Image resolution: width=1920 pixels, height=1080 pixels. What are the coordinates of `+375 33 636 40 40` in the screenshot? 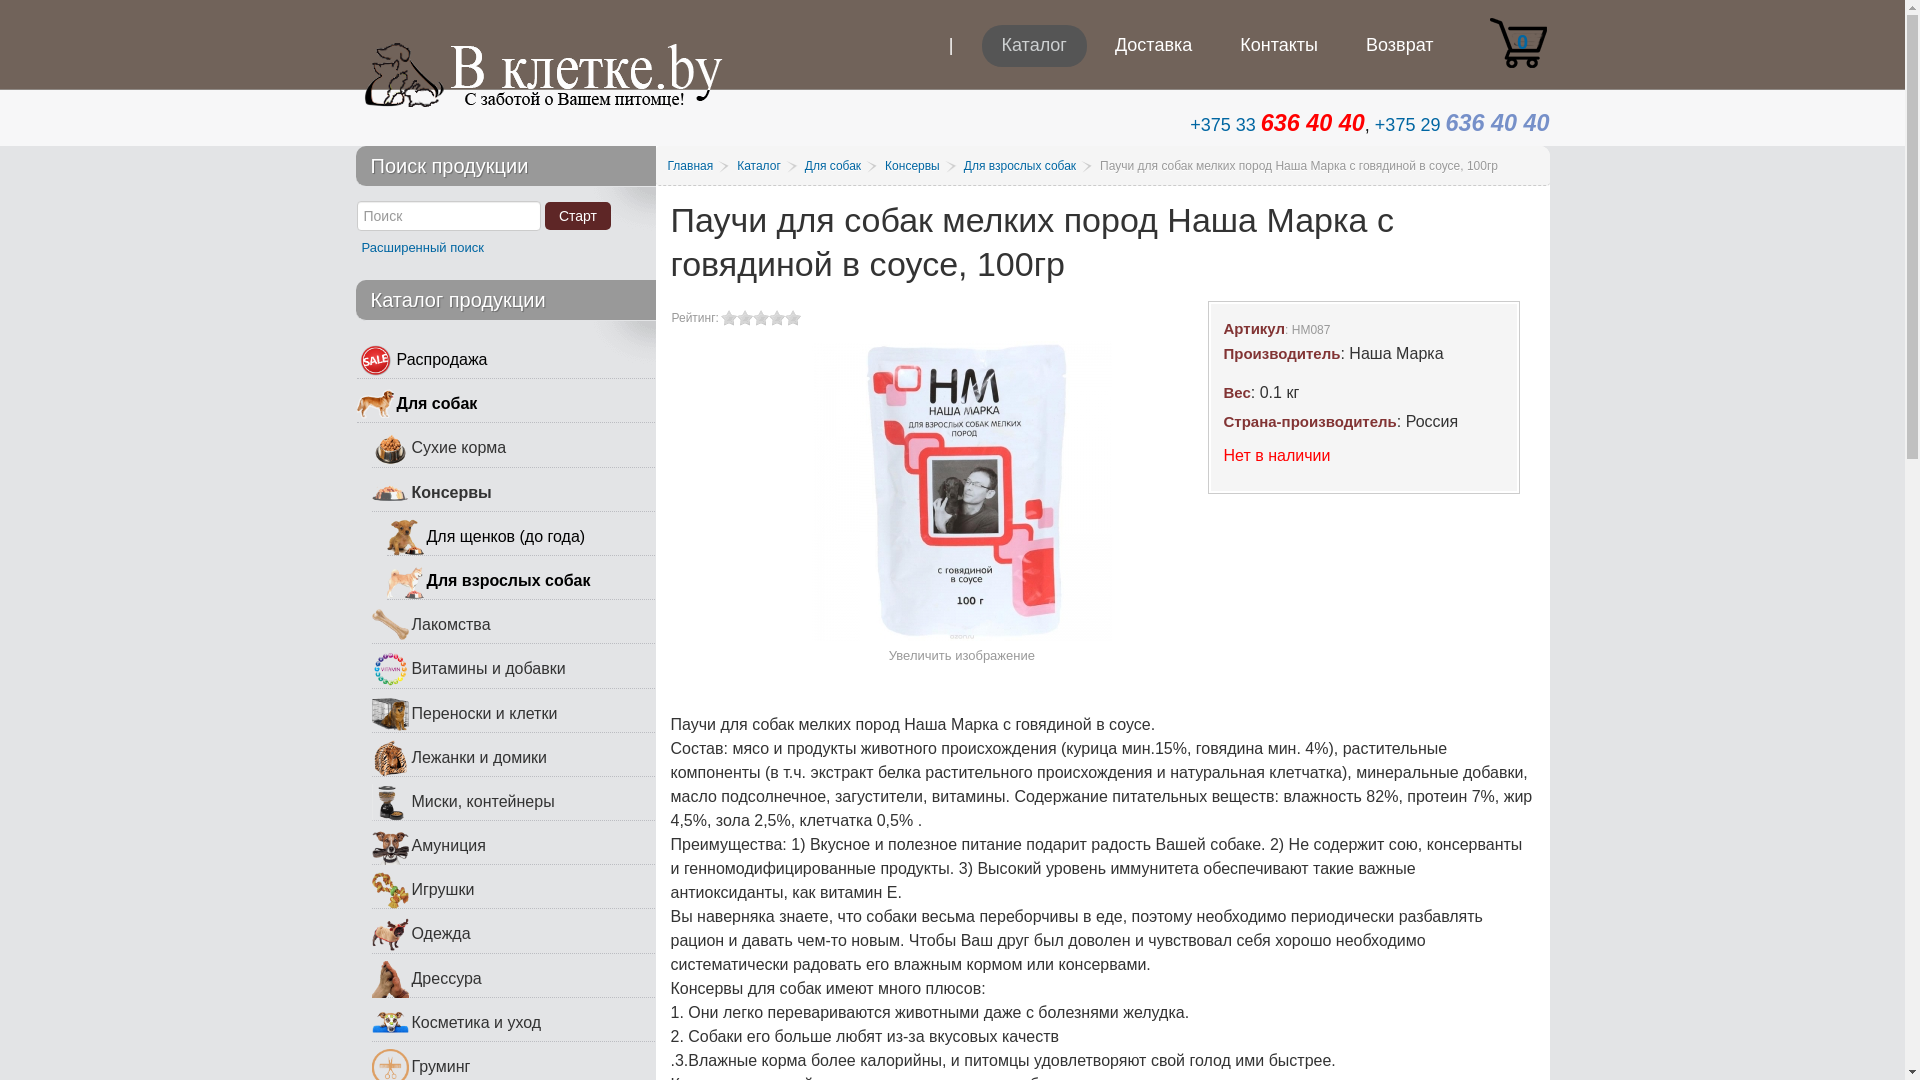 It's located at (1278, 125).